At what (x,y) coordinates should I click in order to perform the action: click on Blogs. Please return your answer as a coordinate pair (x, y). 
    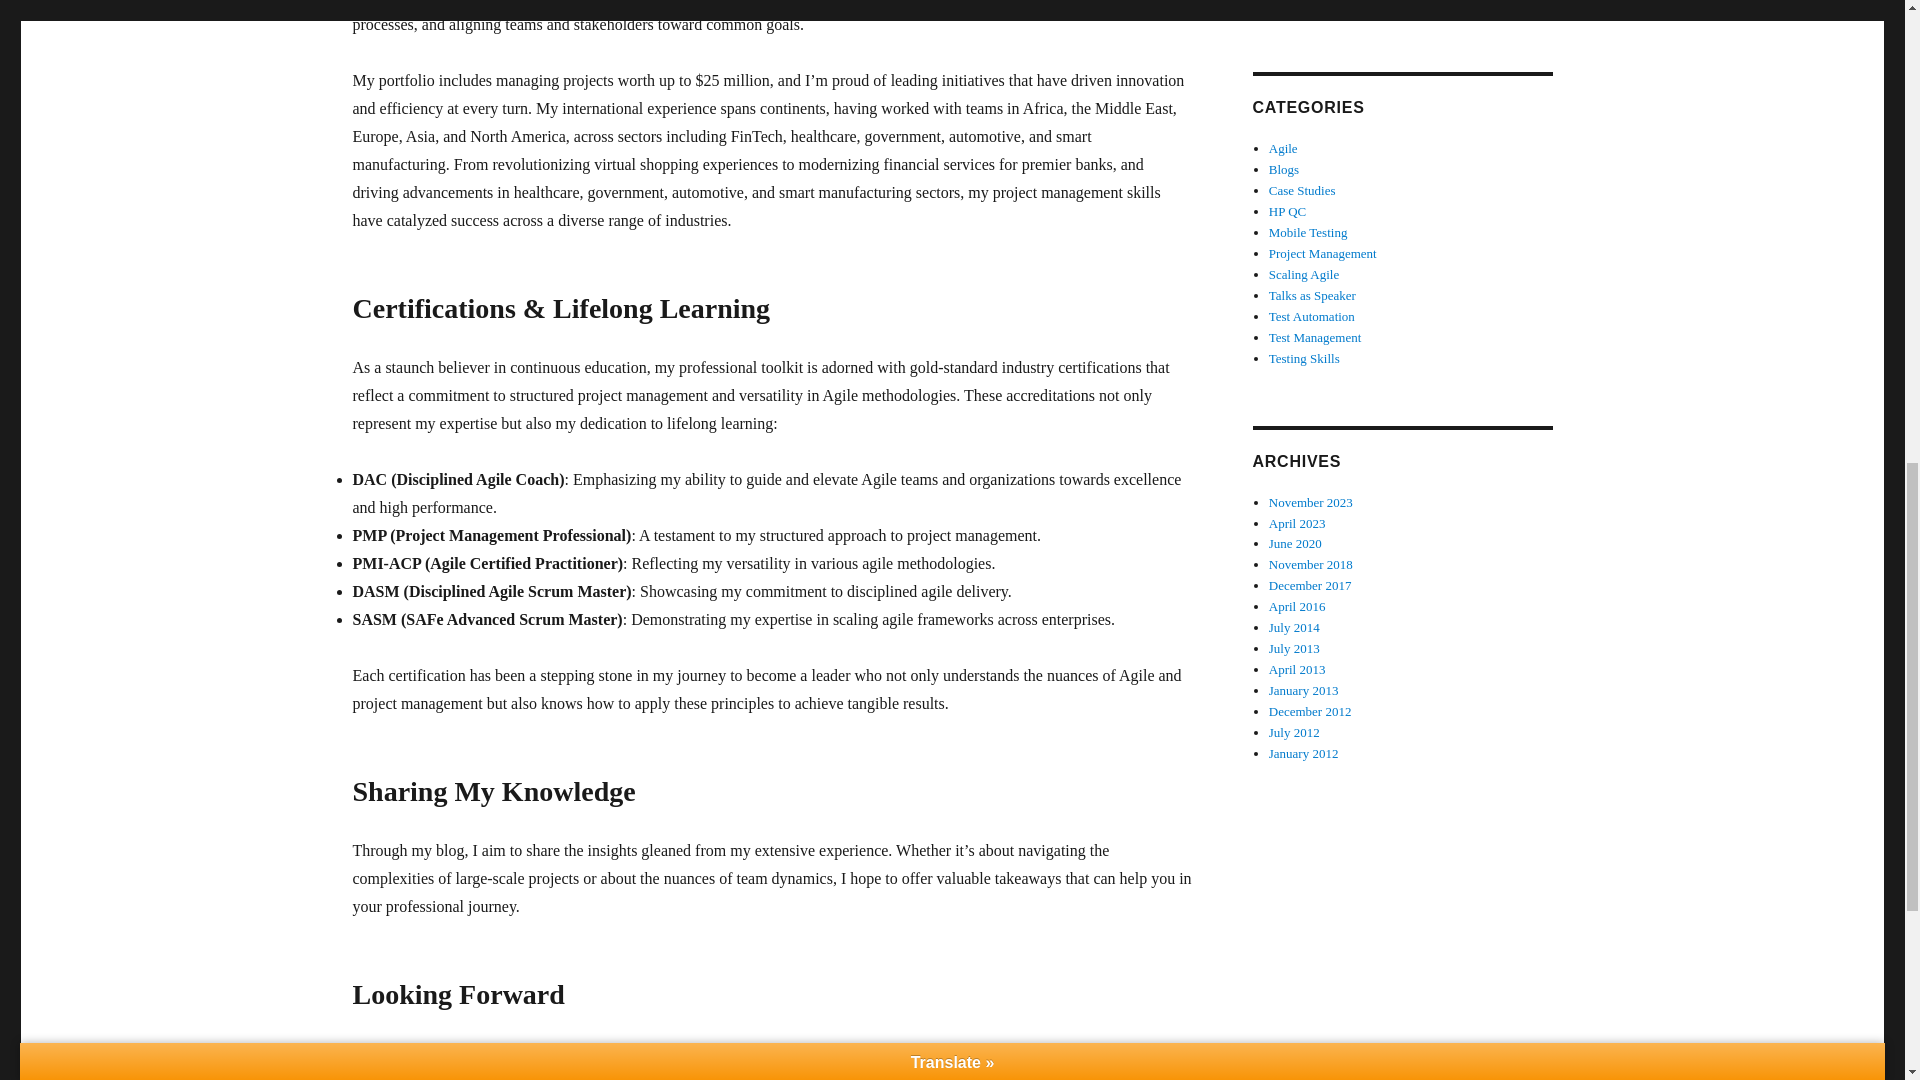
    Looking at the image, I should click on (1284, 170).